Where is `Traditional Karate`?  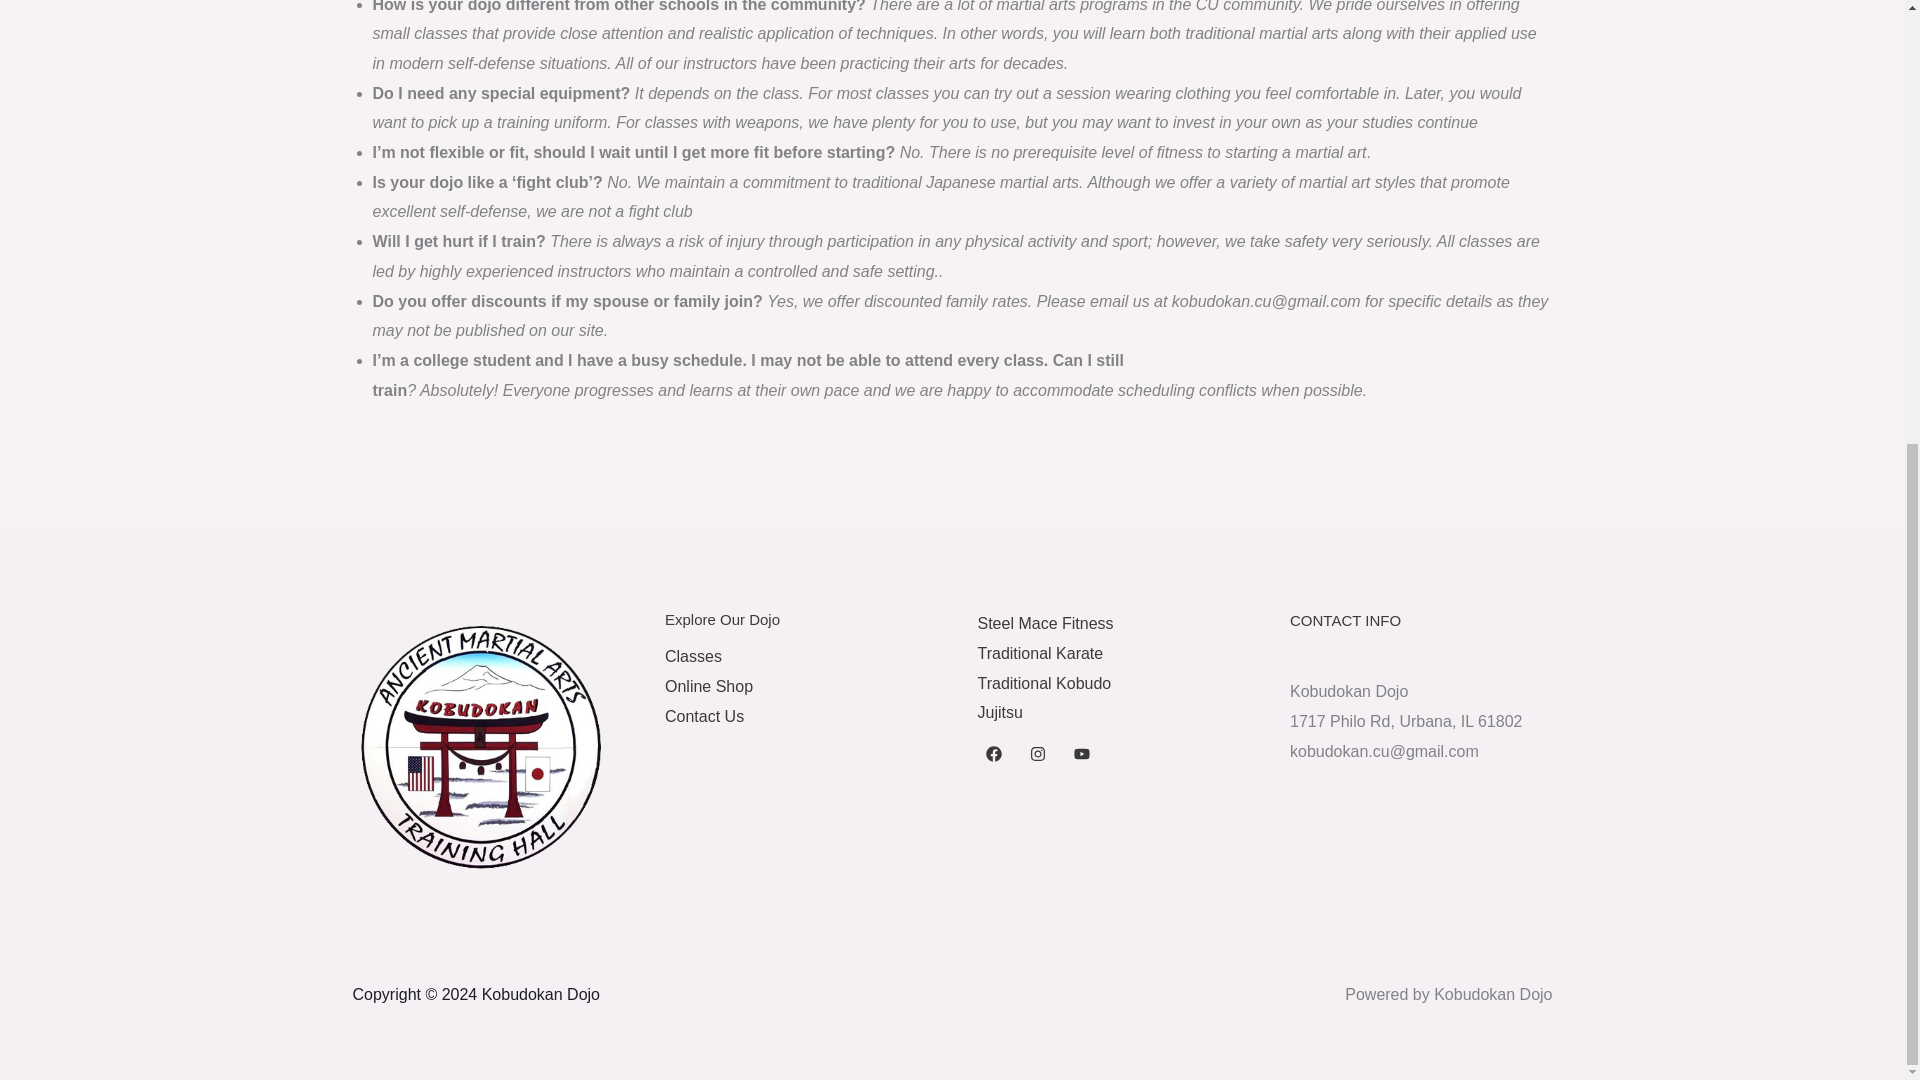 Traditional Karate is located at coordinates (1040, 653).